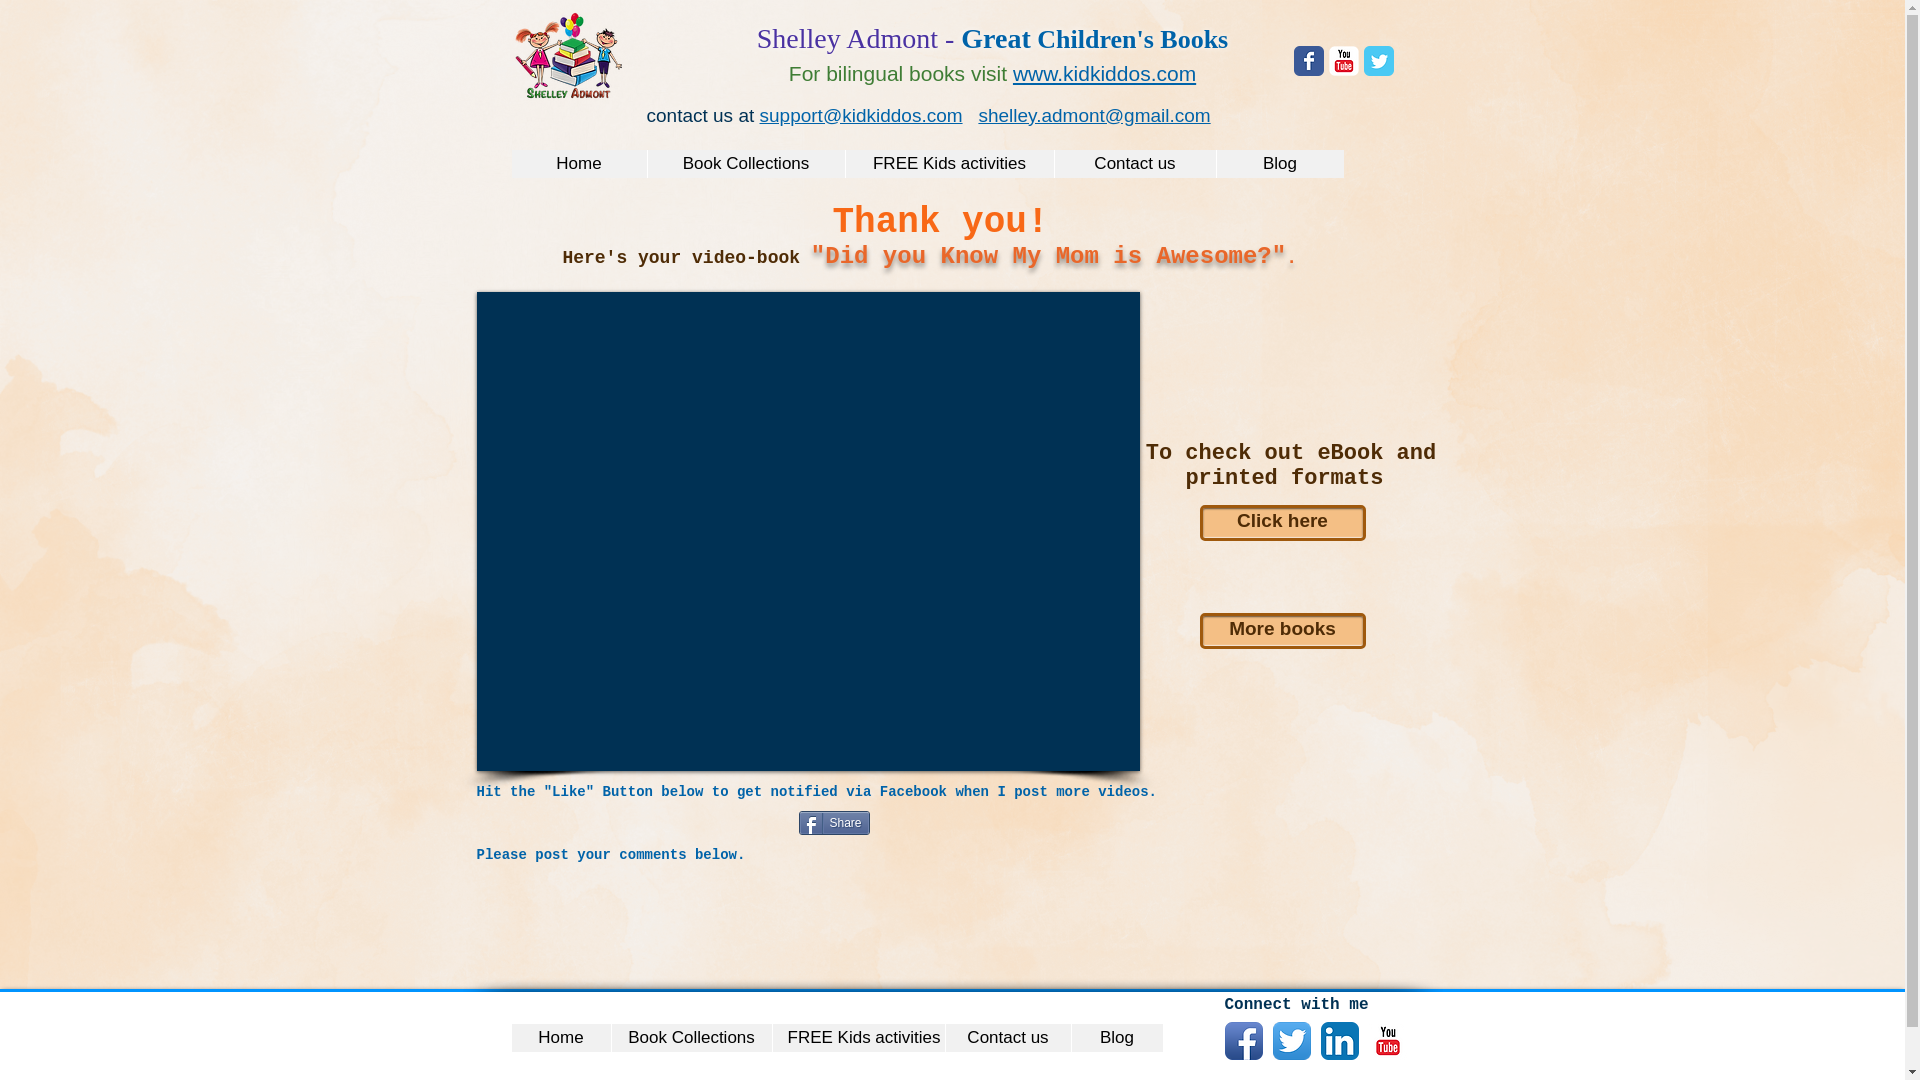  Describe the element at coordinates (1006, 1037) in the screenshot. I see `Contact us` at that location.